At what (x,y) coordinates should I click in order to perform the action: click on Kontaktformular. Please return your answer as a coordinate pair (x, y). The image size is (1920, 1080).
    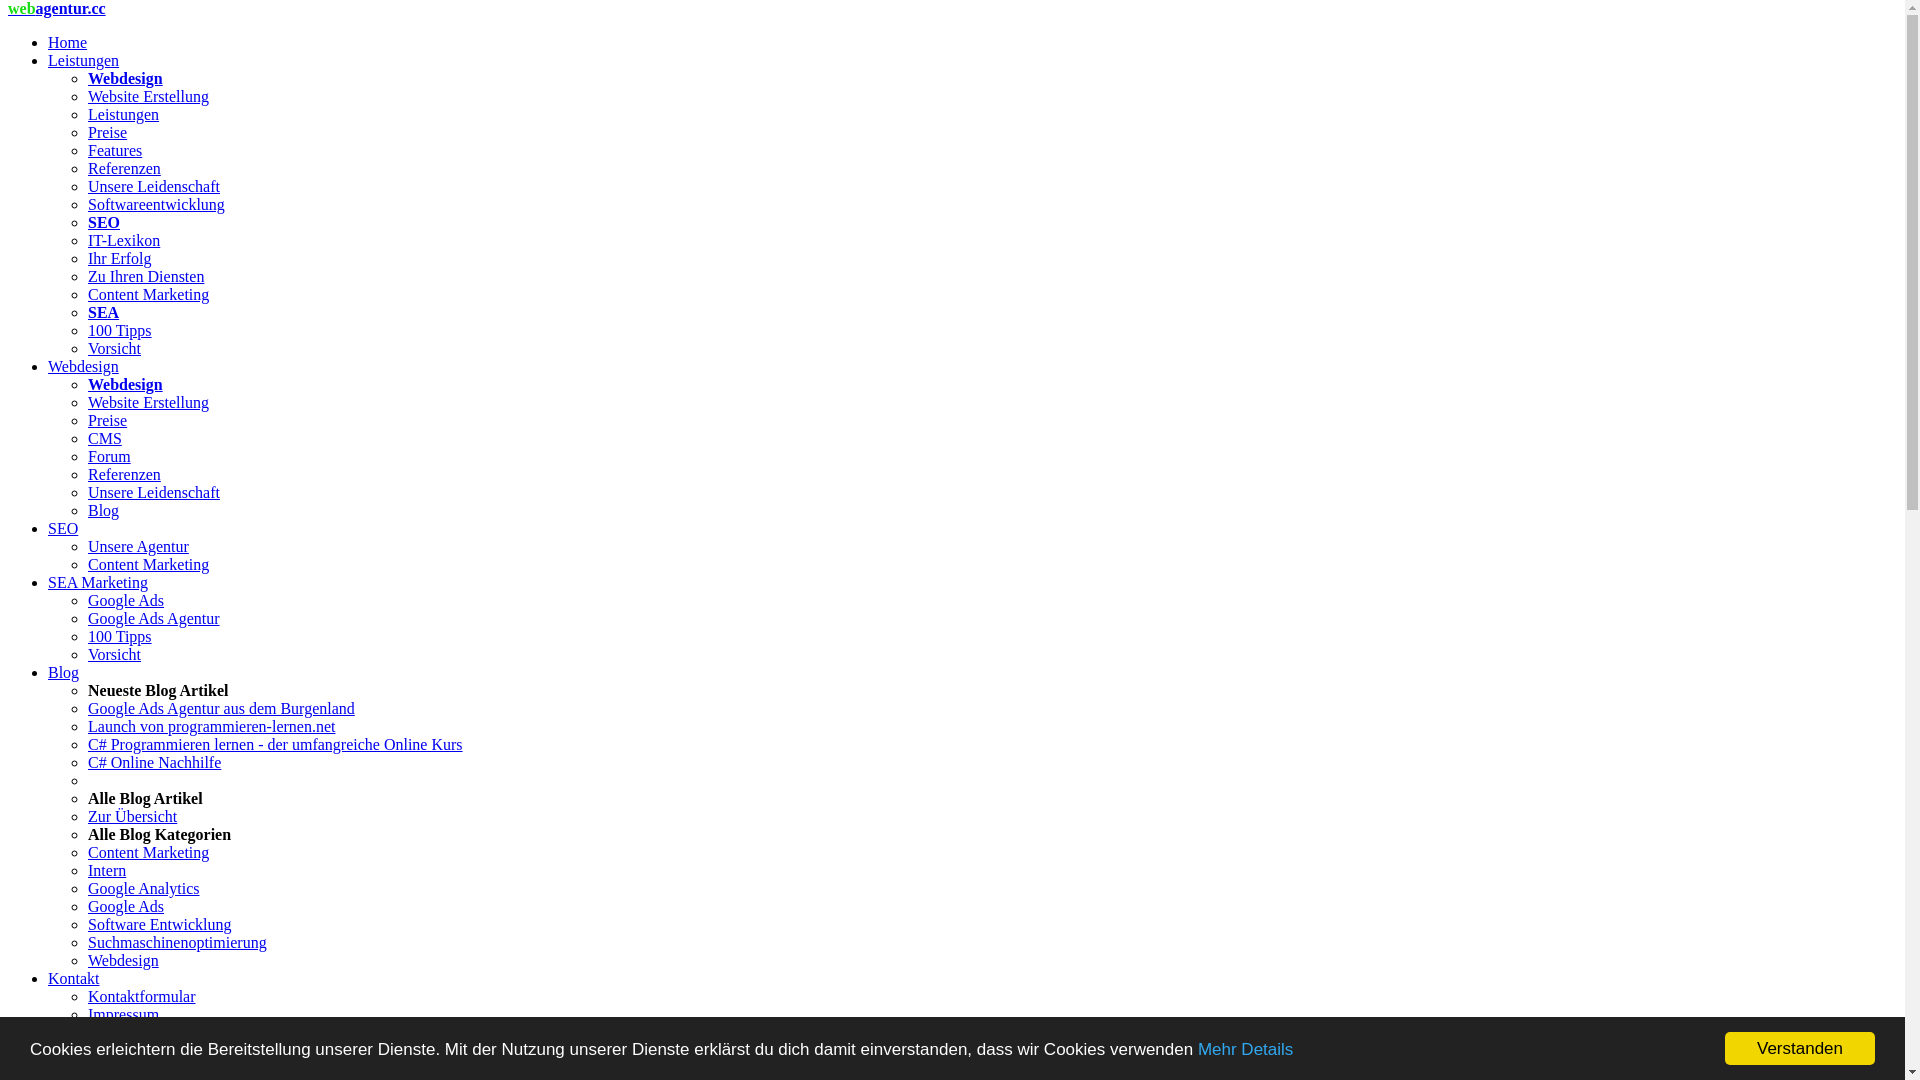
    Looking at the image, I should click on (142, 996).